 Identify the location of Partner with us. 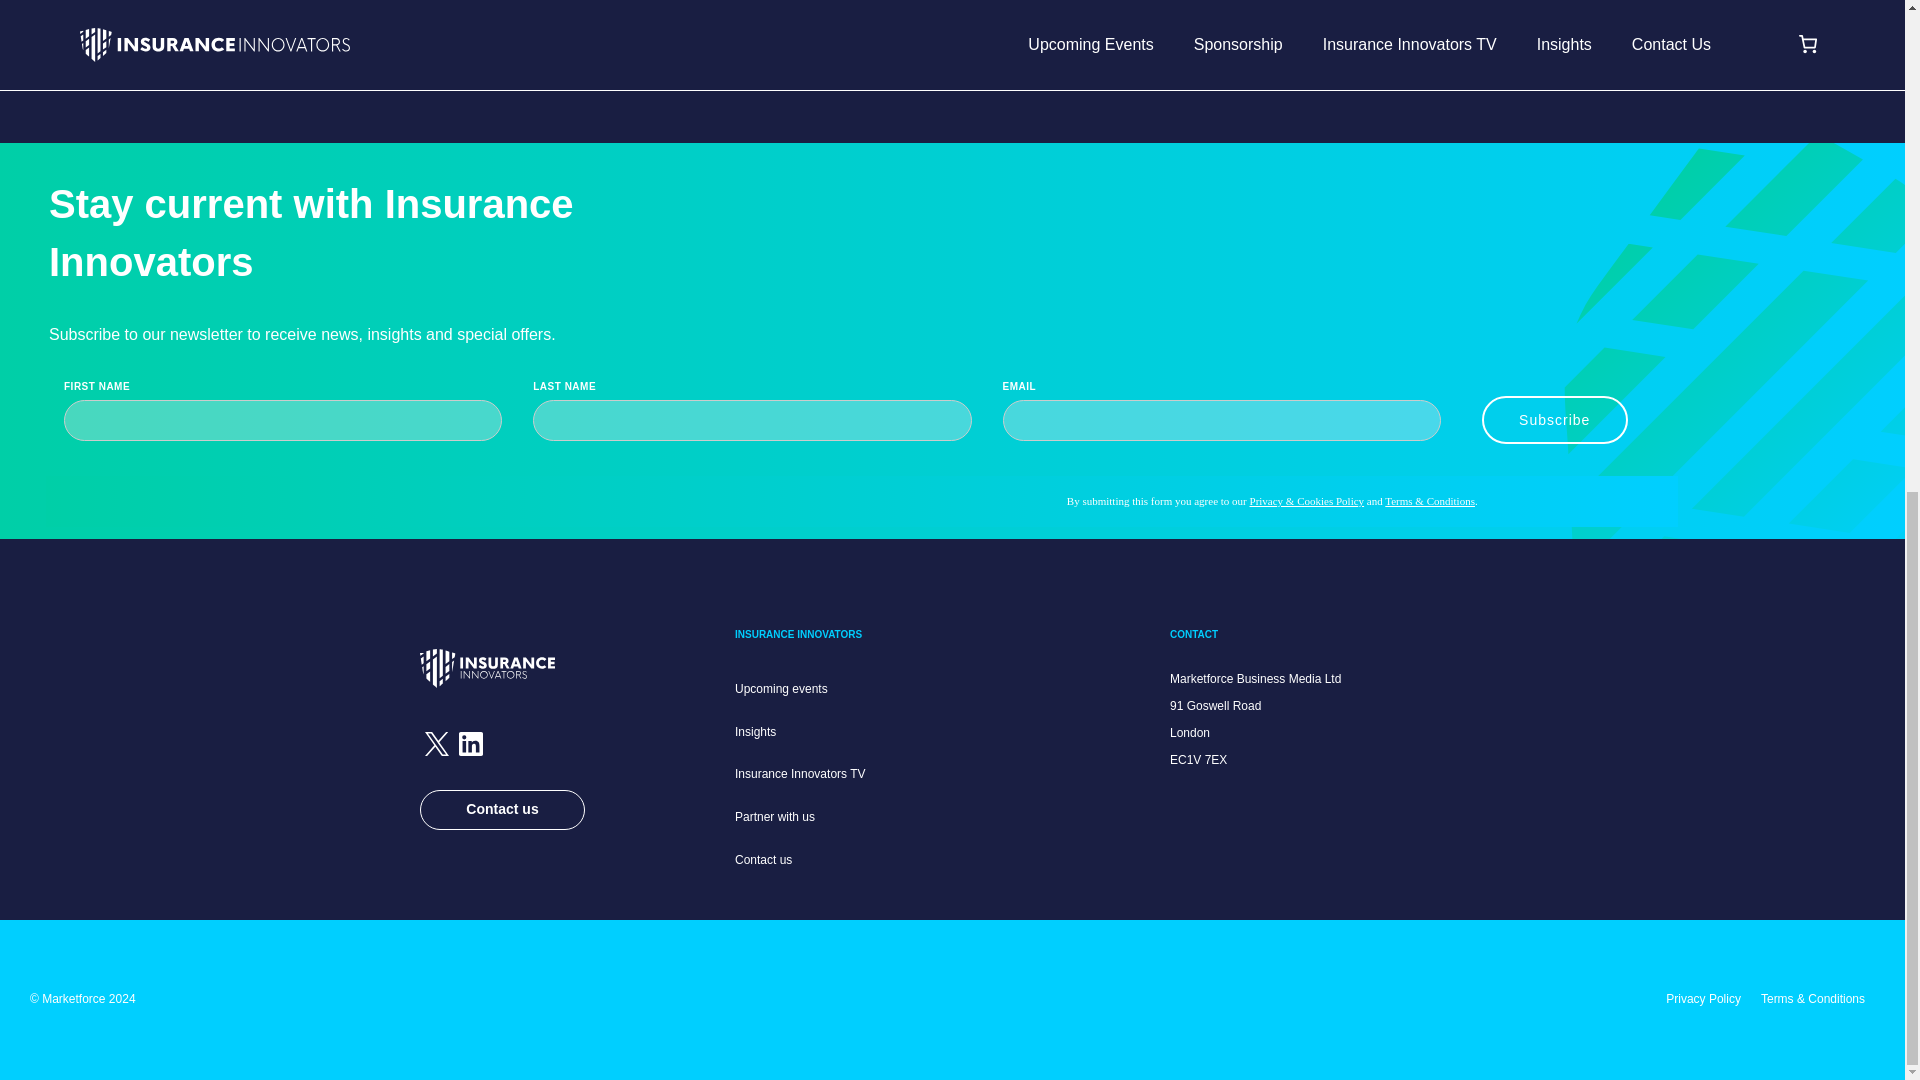
(774, 817).